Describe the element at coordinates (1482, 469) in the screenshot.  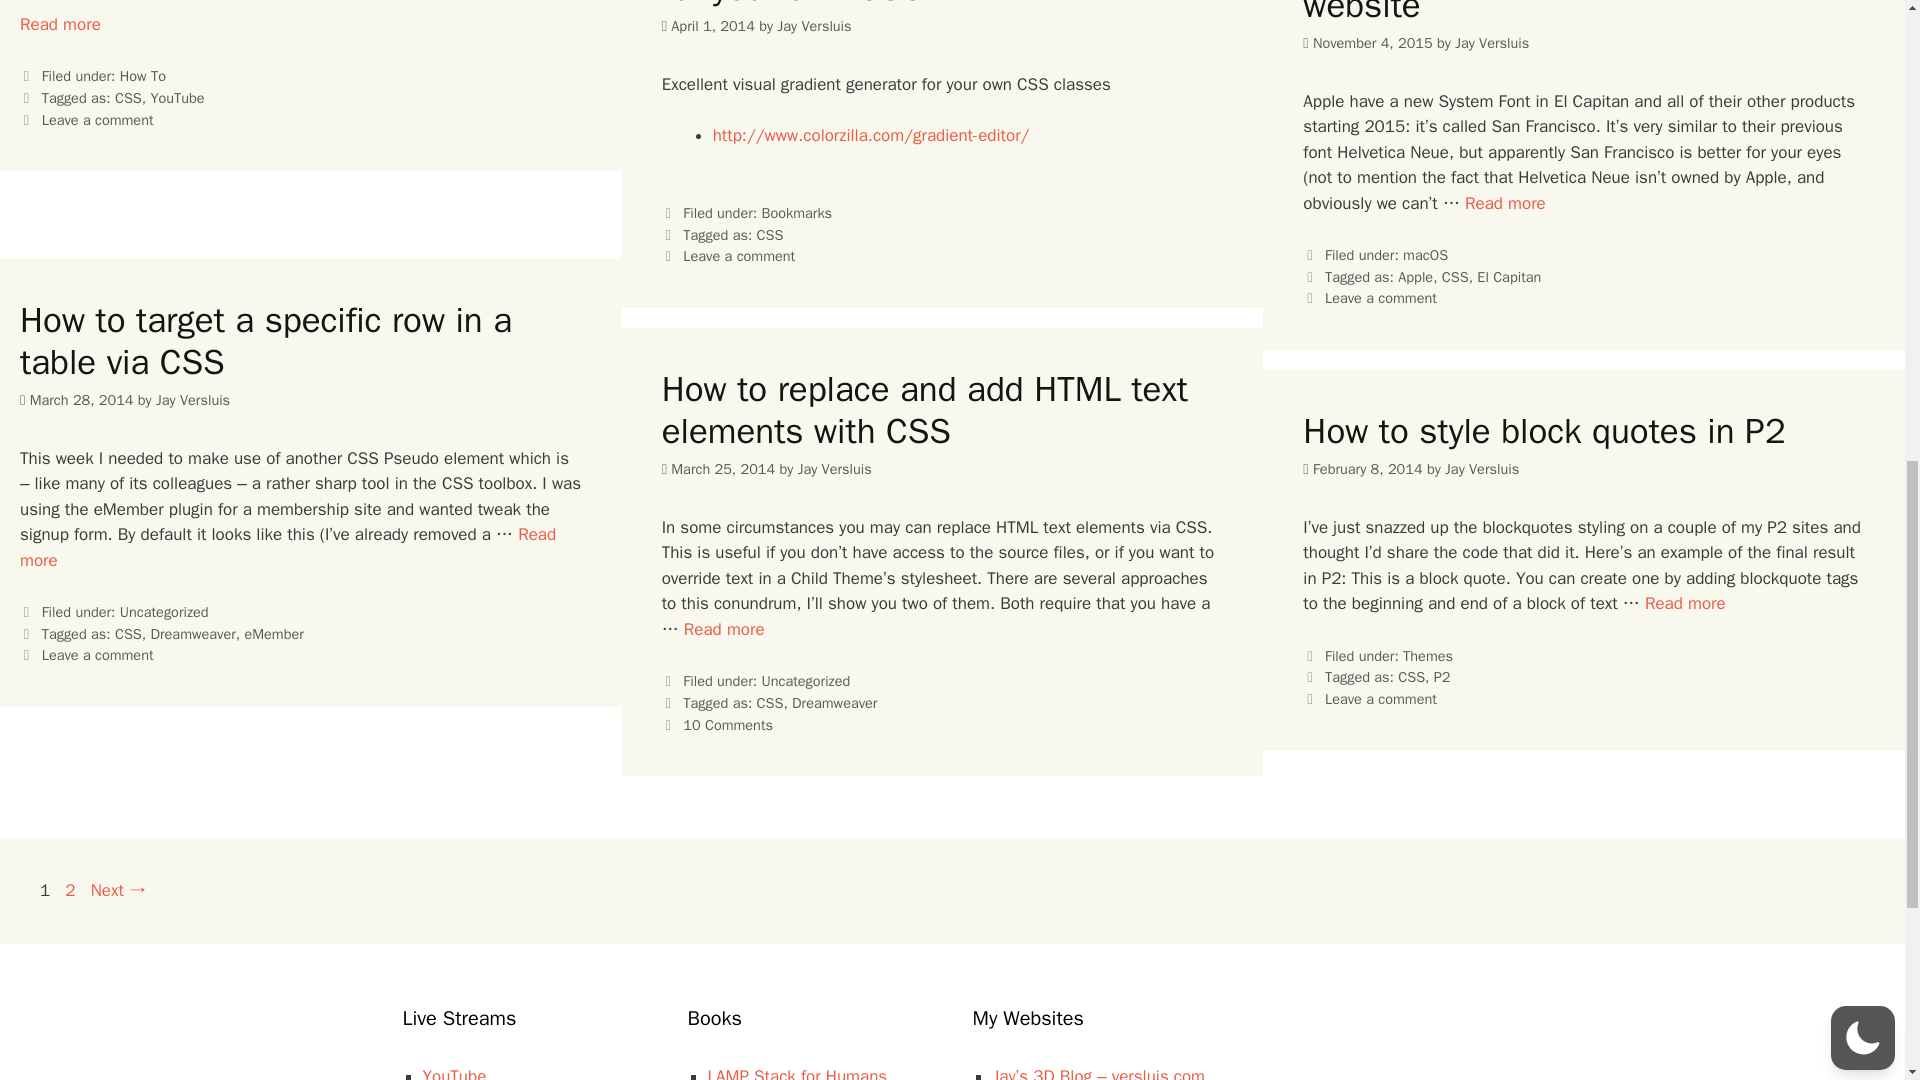
I see `View all posts by Jay Versluis` at that location.